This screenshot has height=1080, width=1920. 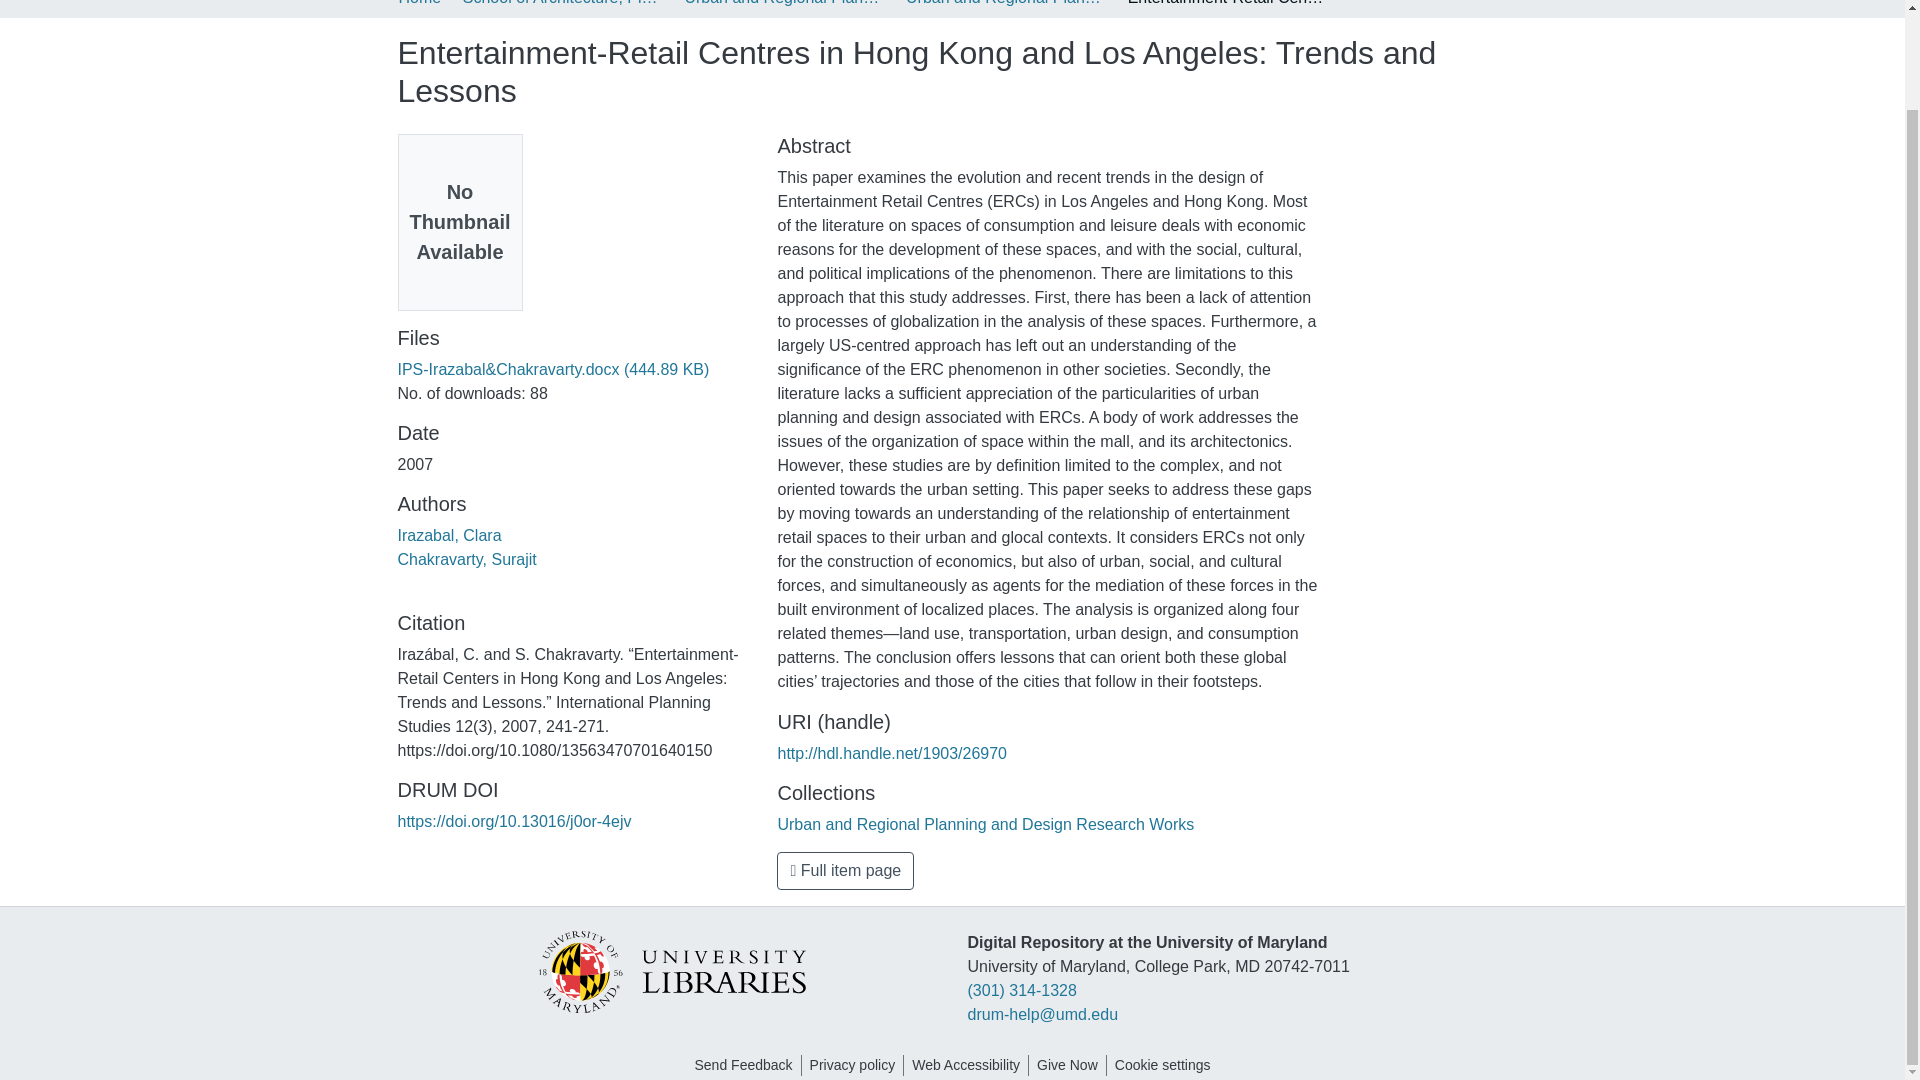 What do you see at coordinates (845, 870) in the screenshot?
I see `Full item page` at bounding box center [845, 870].